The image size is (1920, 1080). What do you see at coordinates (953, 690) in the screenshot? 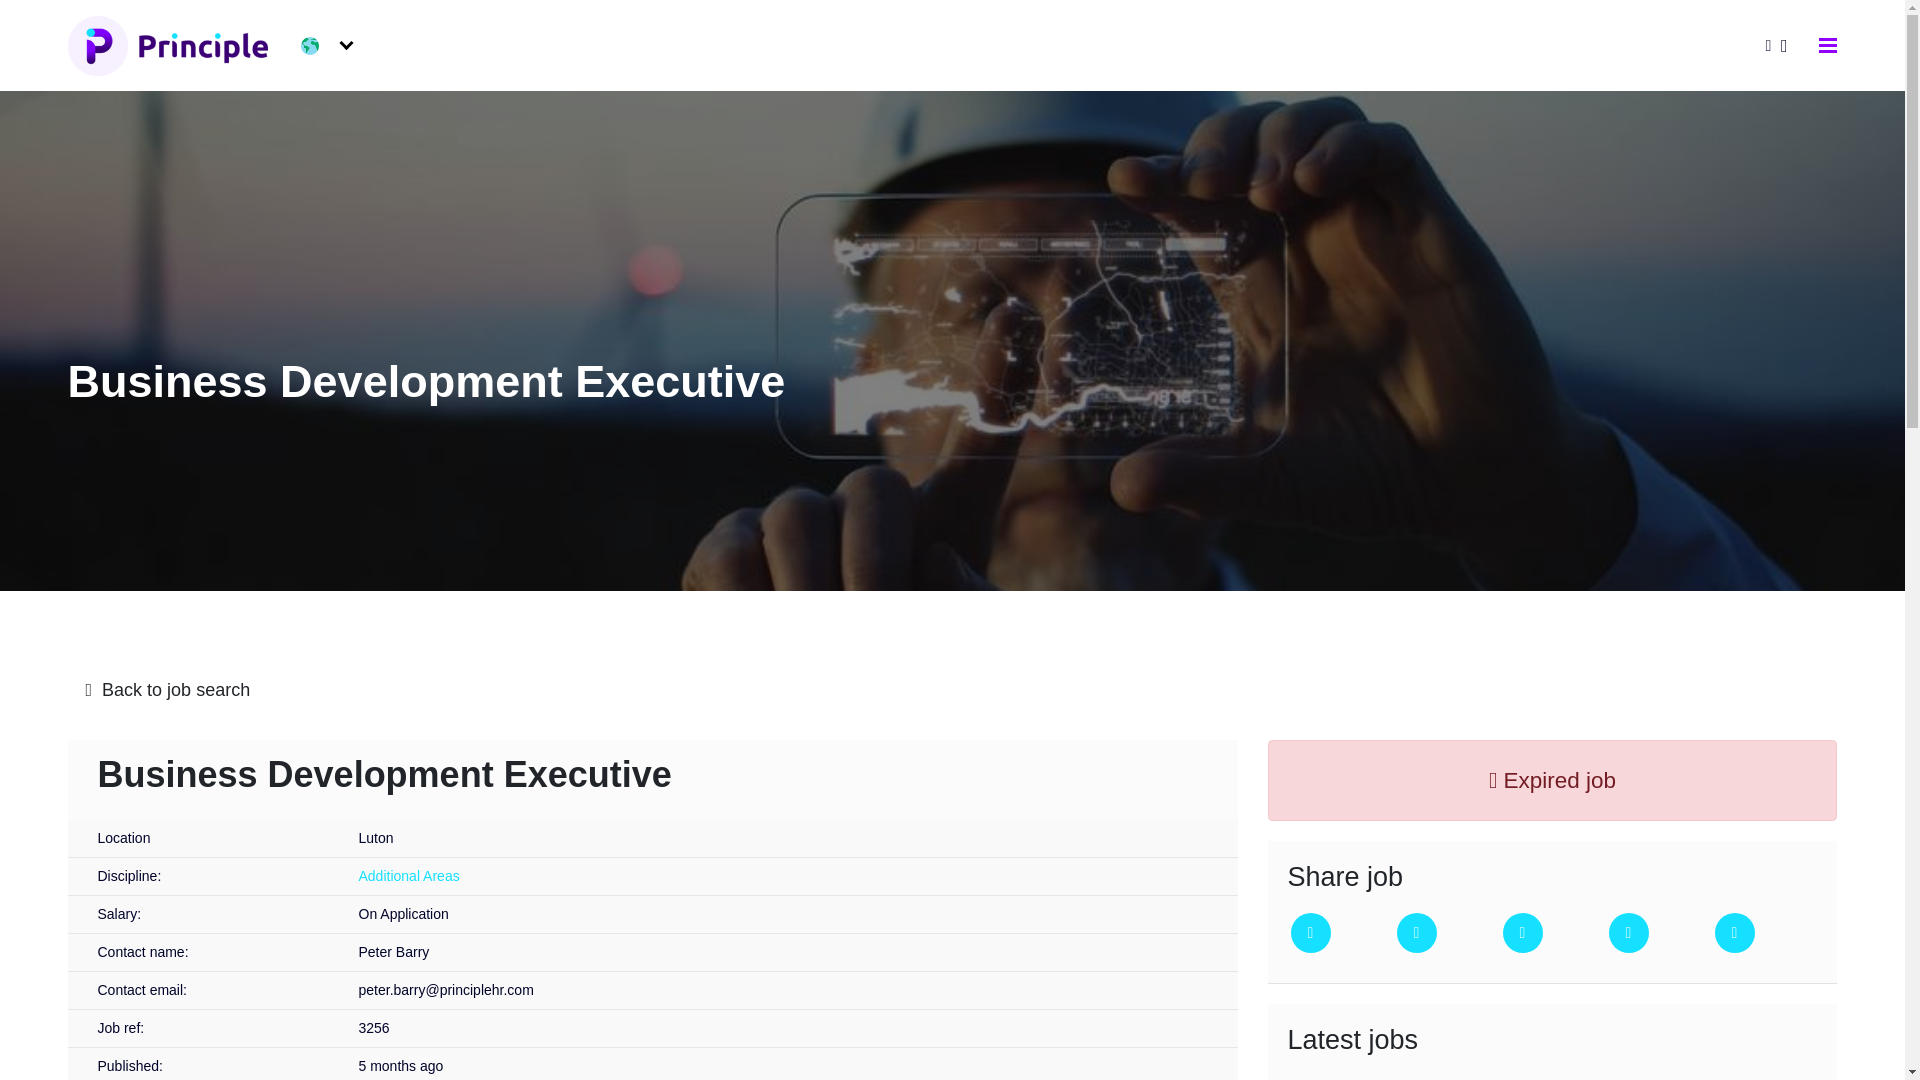
I see `Back to job search` at bounding box center [953, 690].